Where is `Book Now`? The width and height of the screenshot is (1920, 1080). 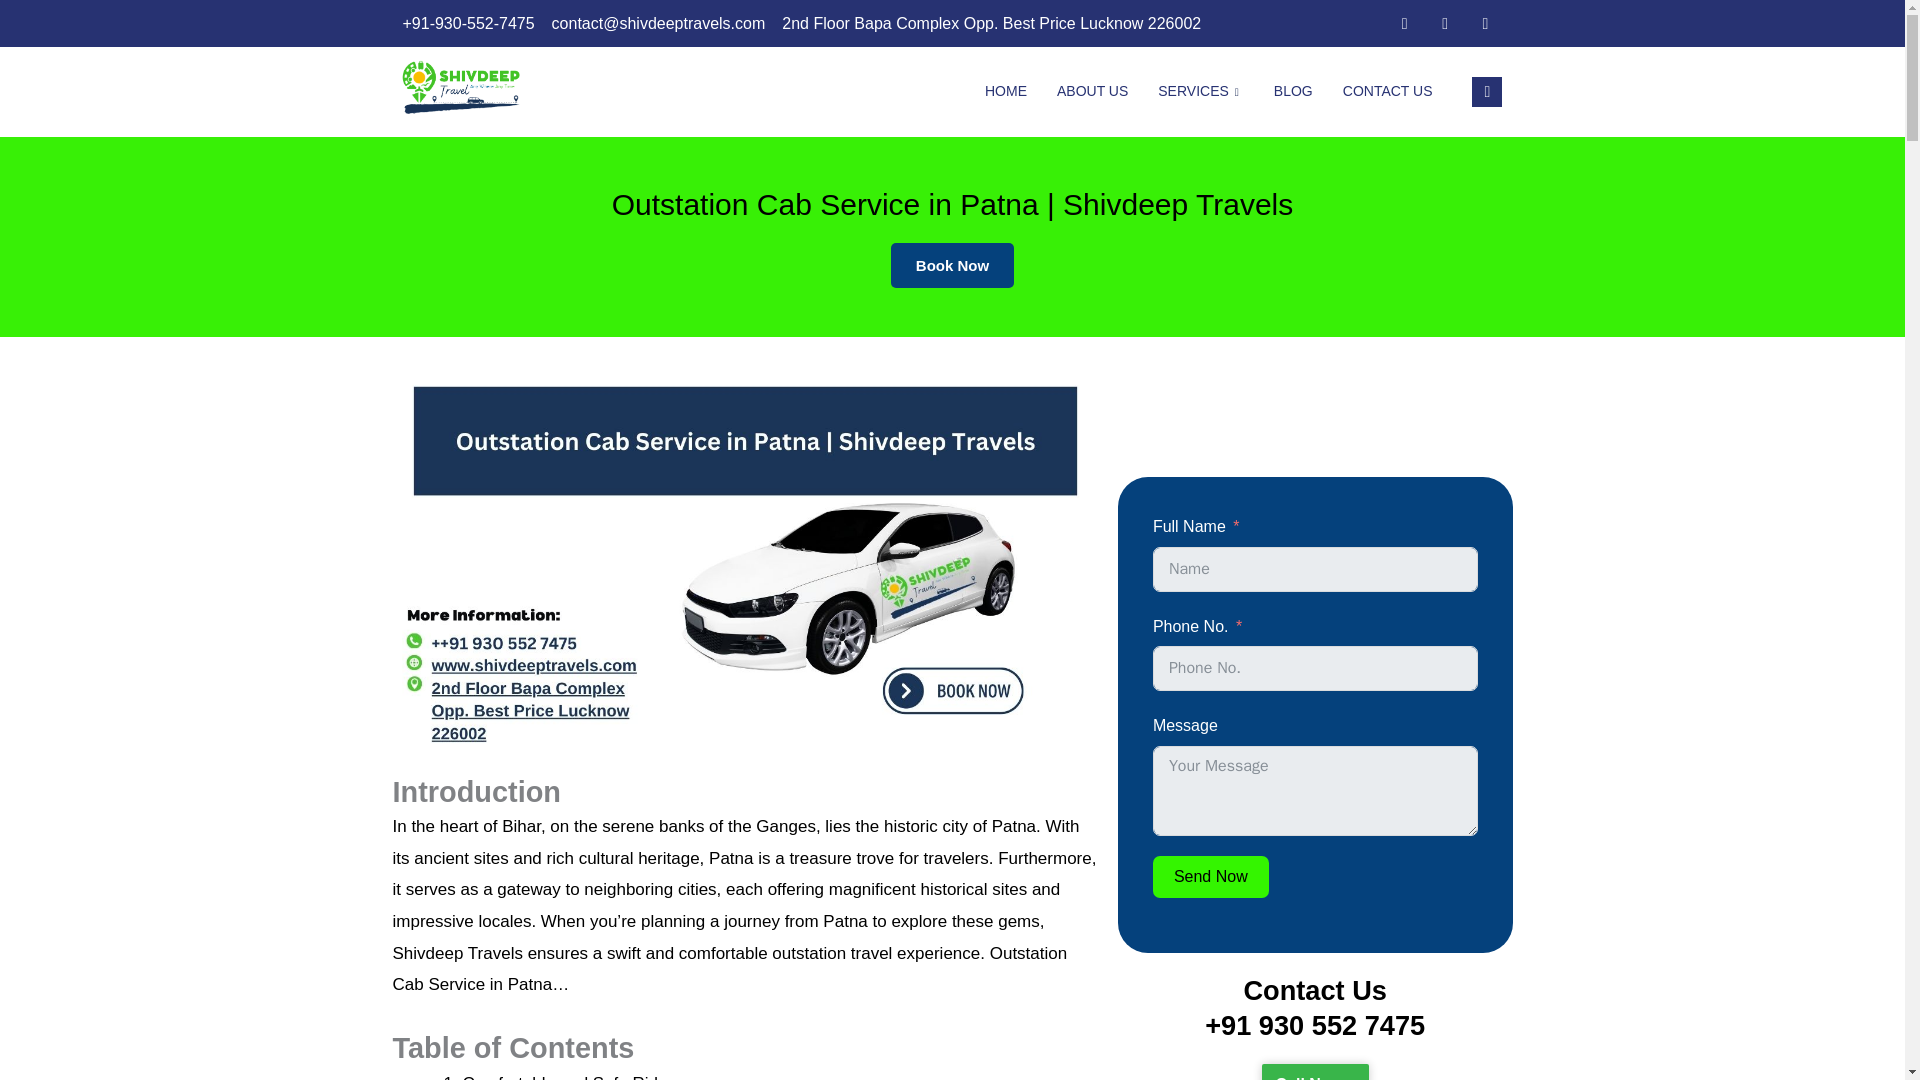
Book Now is located at coordinates (952, 264).